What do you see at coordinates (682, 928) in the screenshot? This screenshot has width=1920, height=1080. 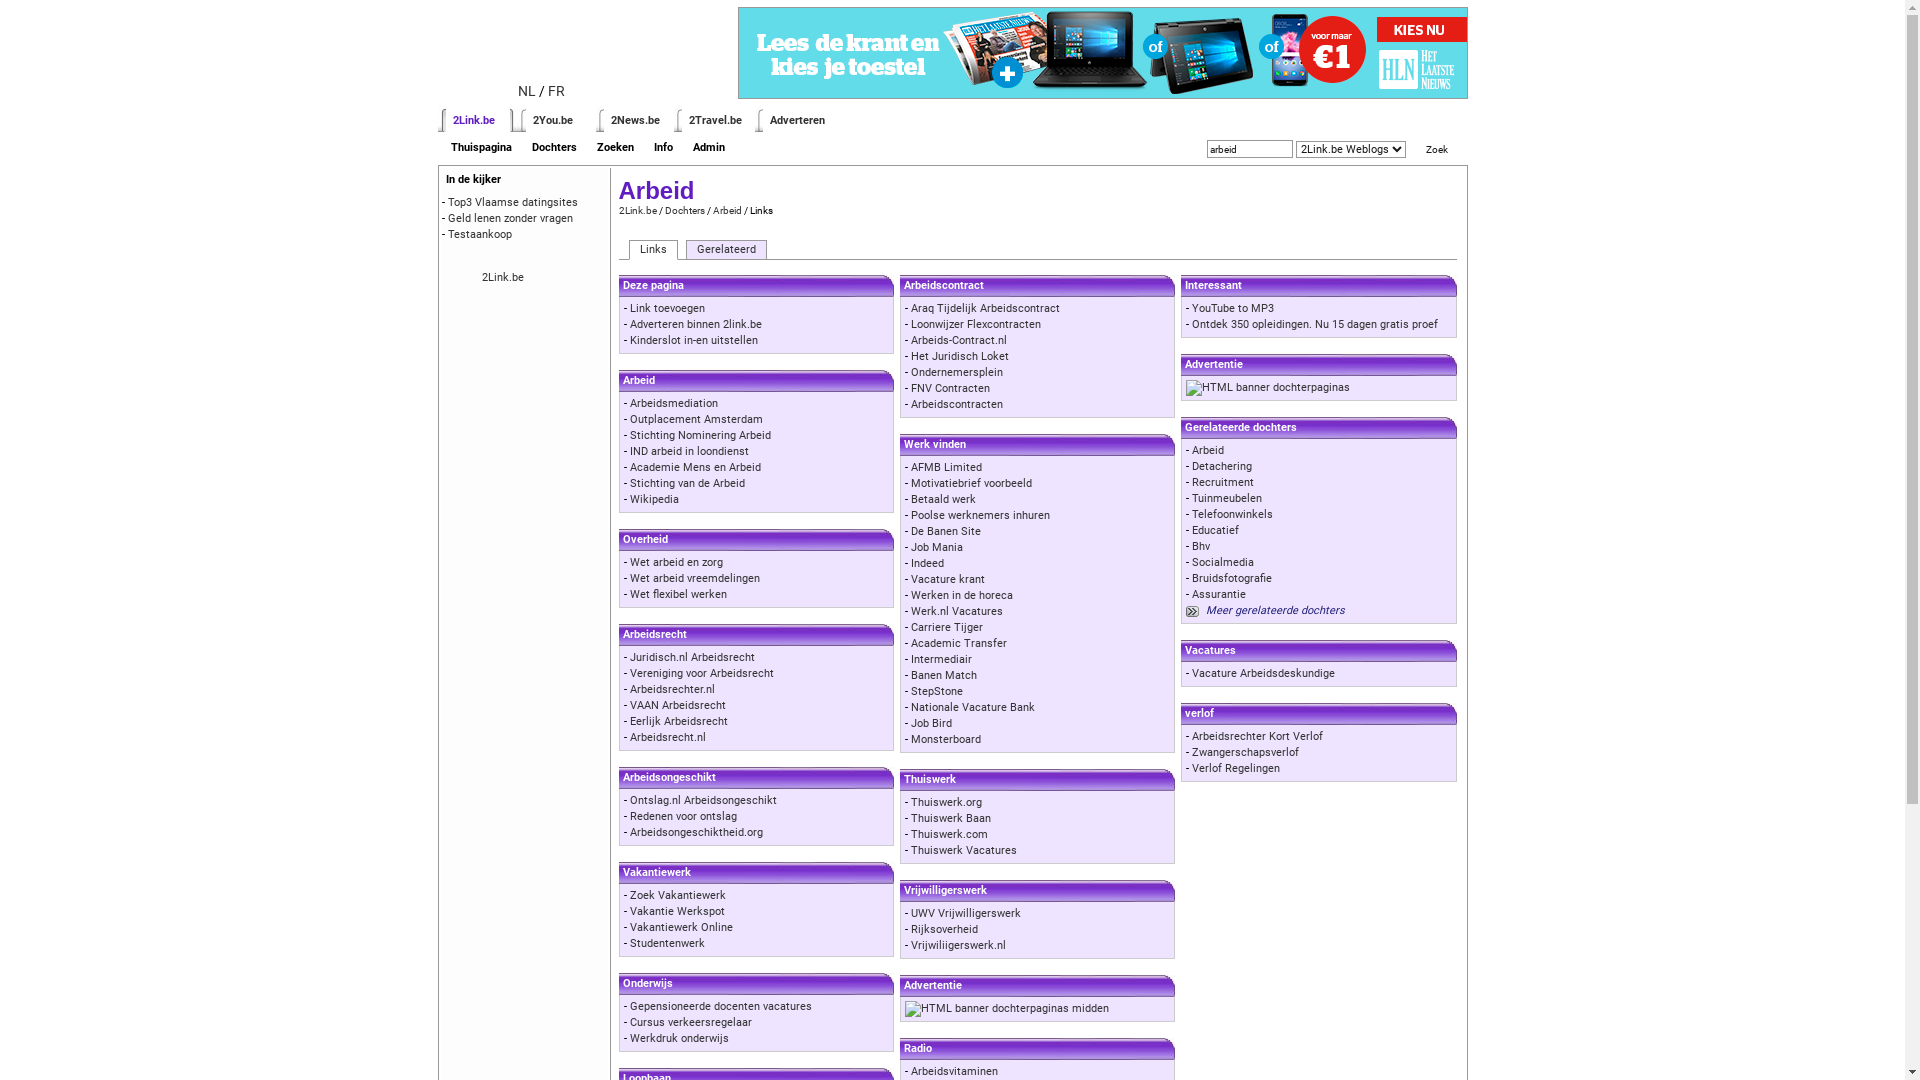 I see `Vakantiewerk Online` at bounding box center [682, 928].